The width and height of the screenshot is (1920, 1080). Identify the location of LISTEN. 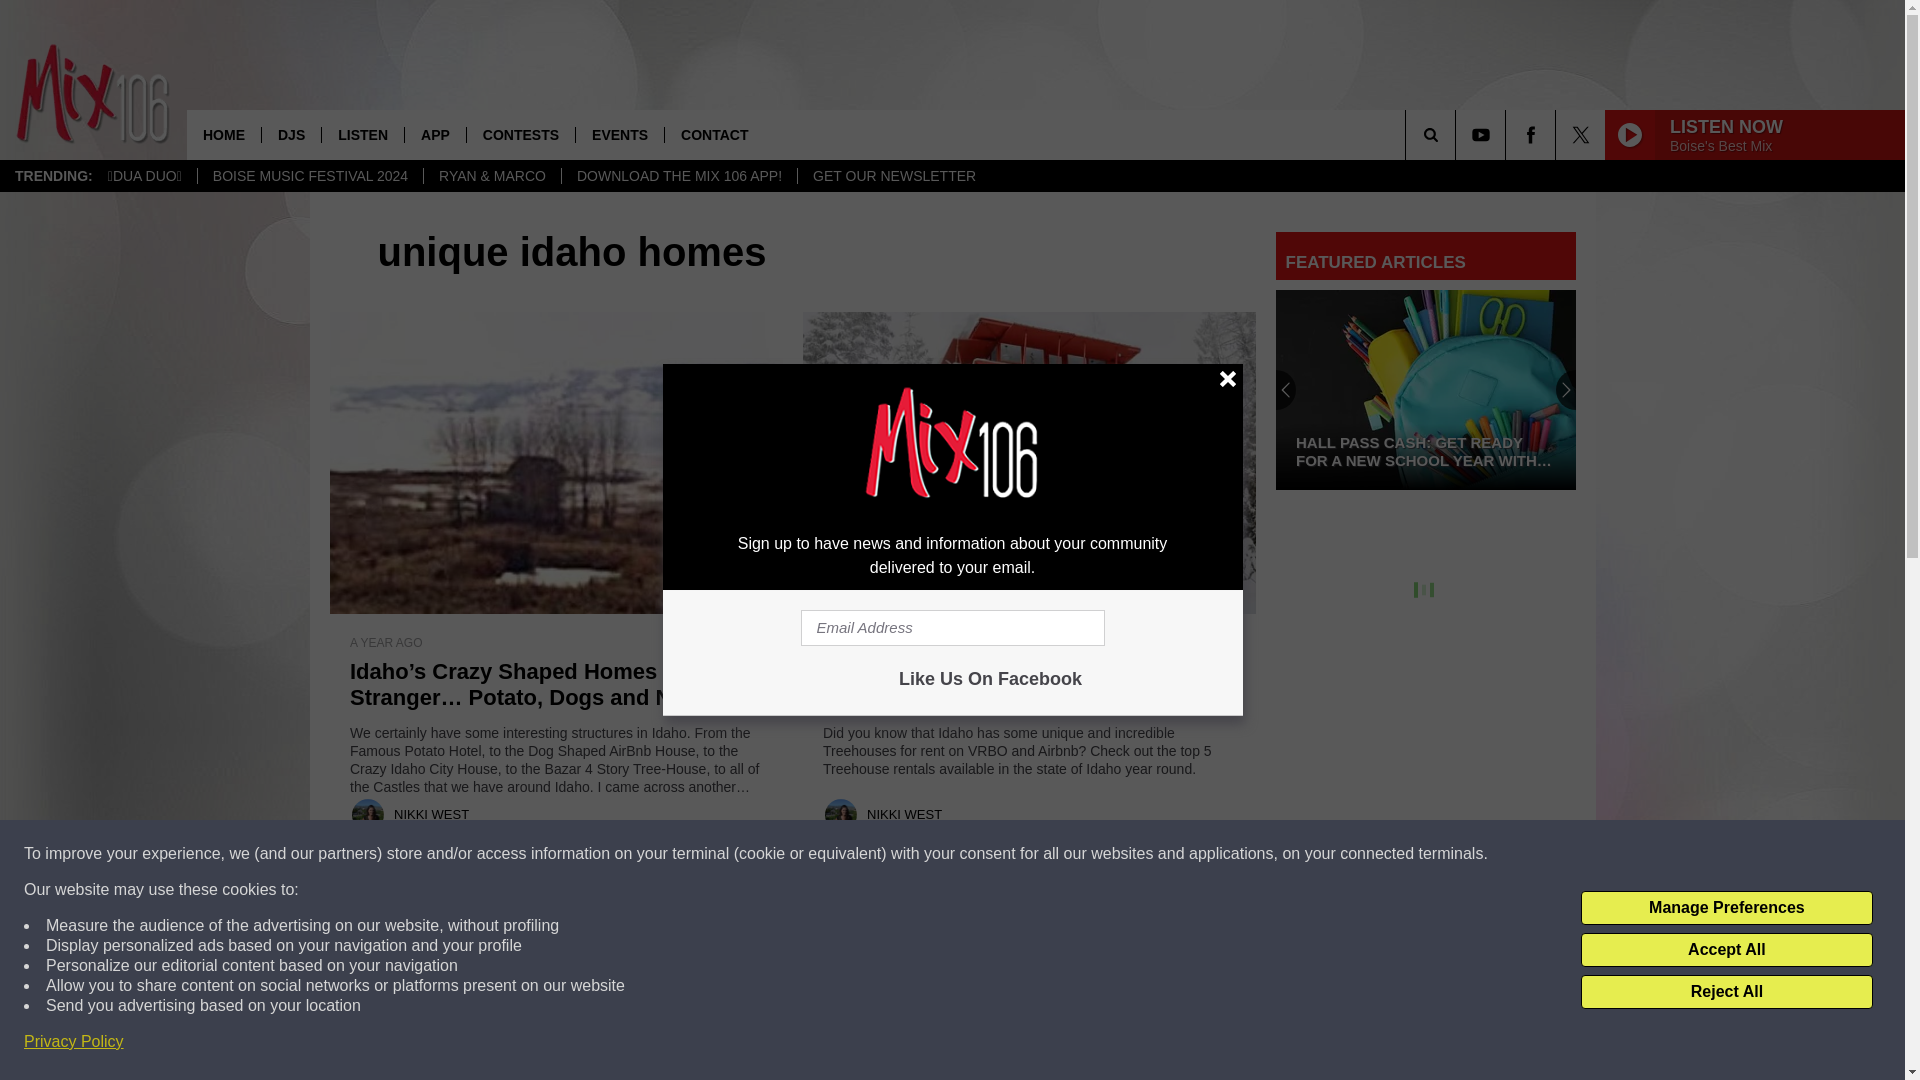
(362, 134).